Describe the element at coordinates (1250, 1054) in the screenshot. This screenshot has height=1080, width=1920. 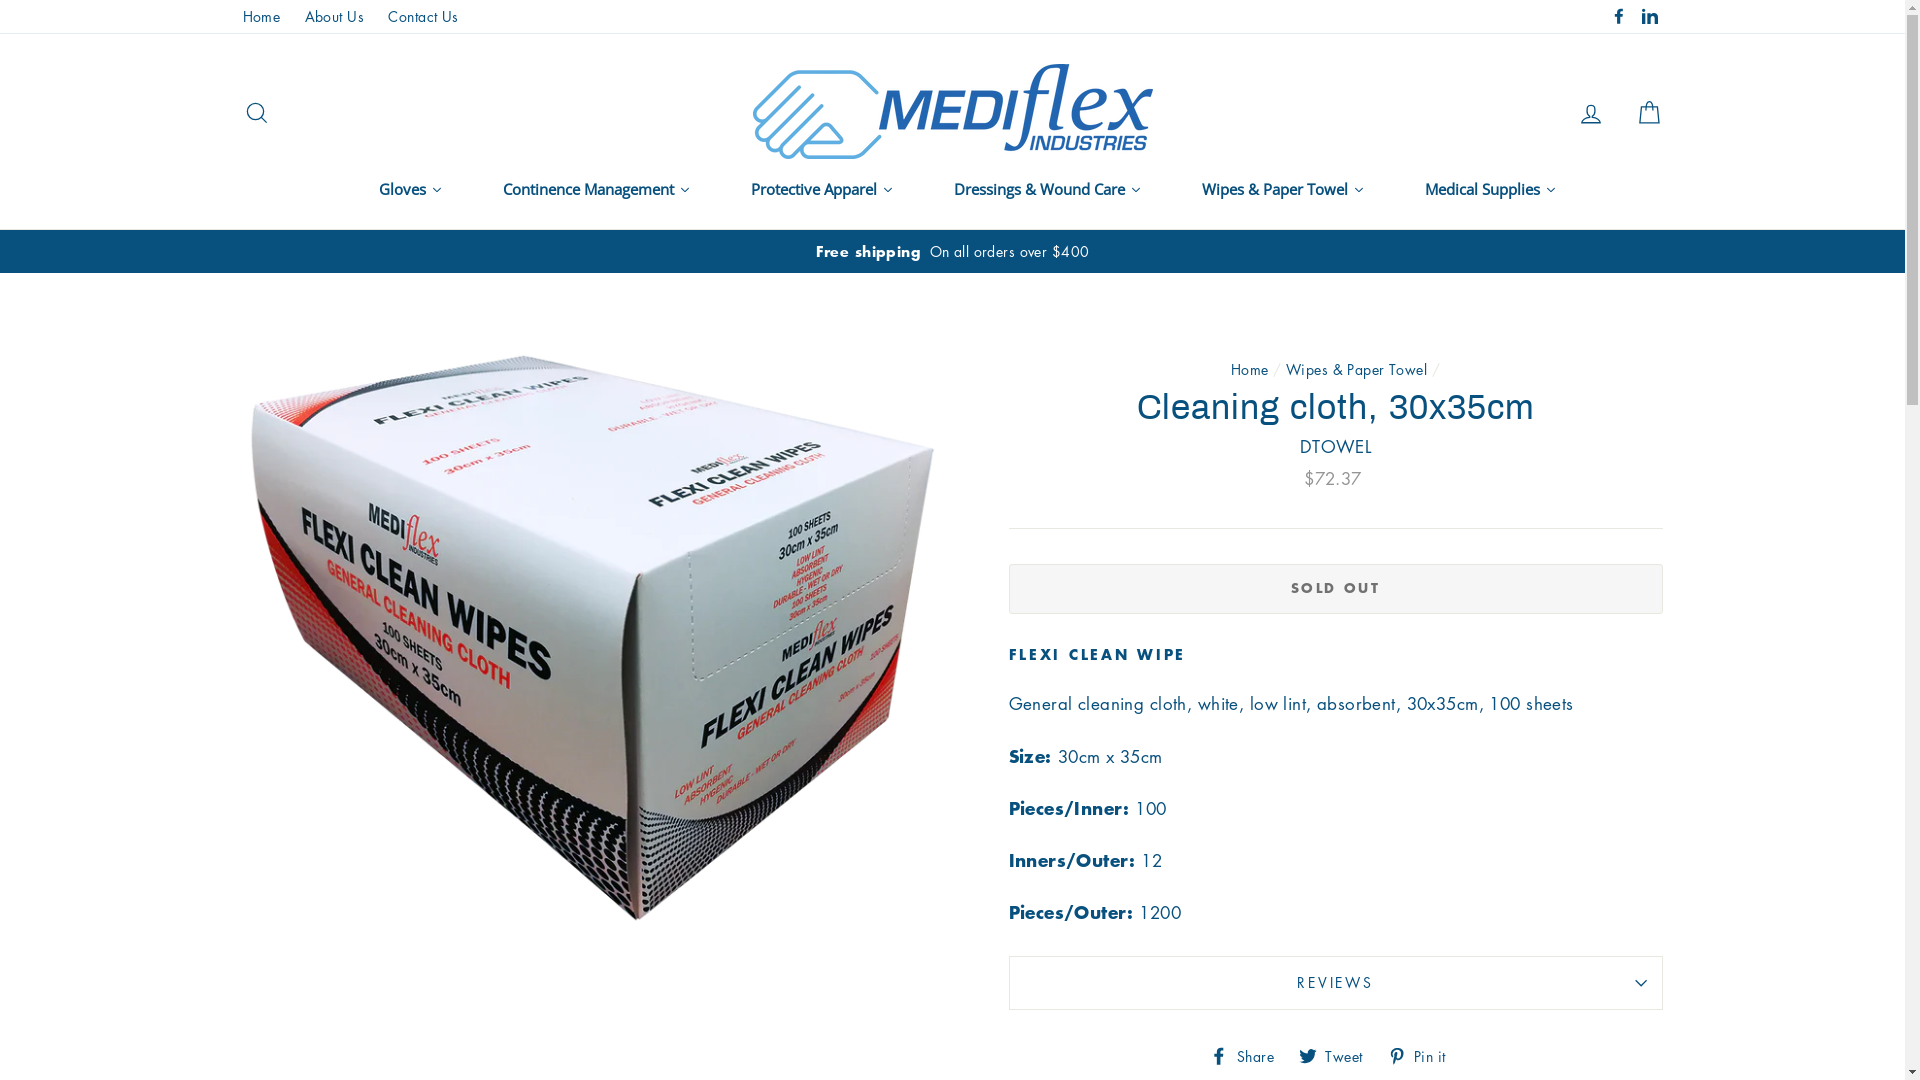
I see `Share
Share on Facebook` at that location.